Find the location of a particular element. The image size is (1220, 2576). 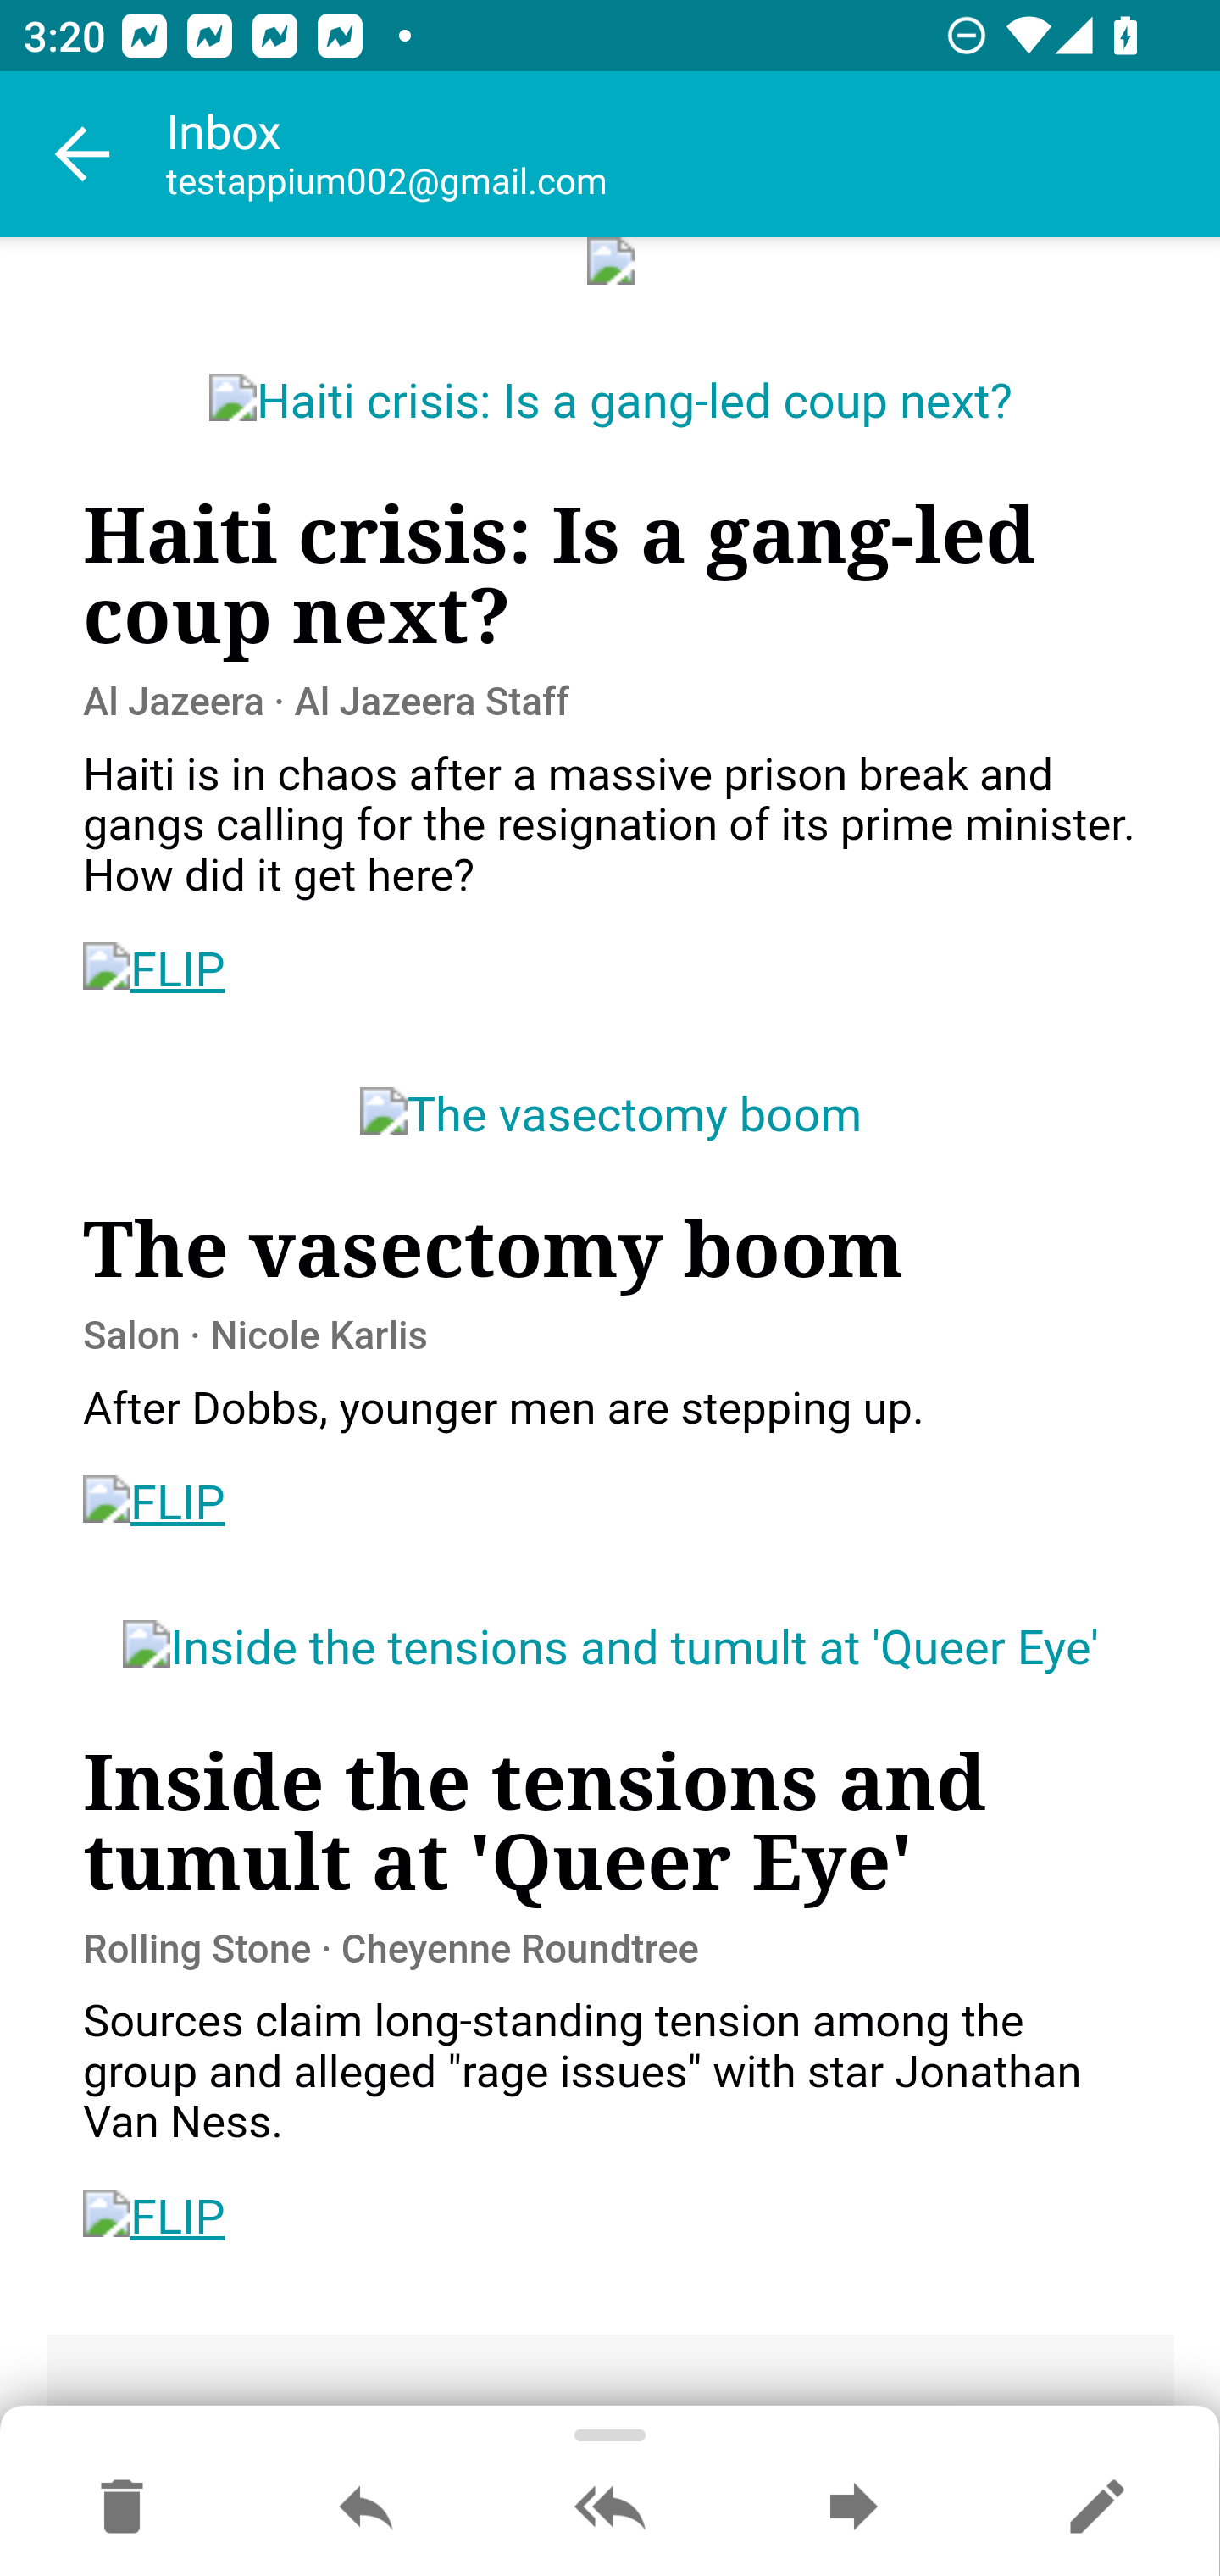

Move to Deleted is located at coordinates (122, 2508).